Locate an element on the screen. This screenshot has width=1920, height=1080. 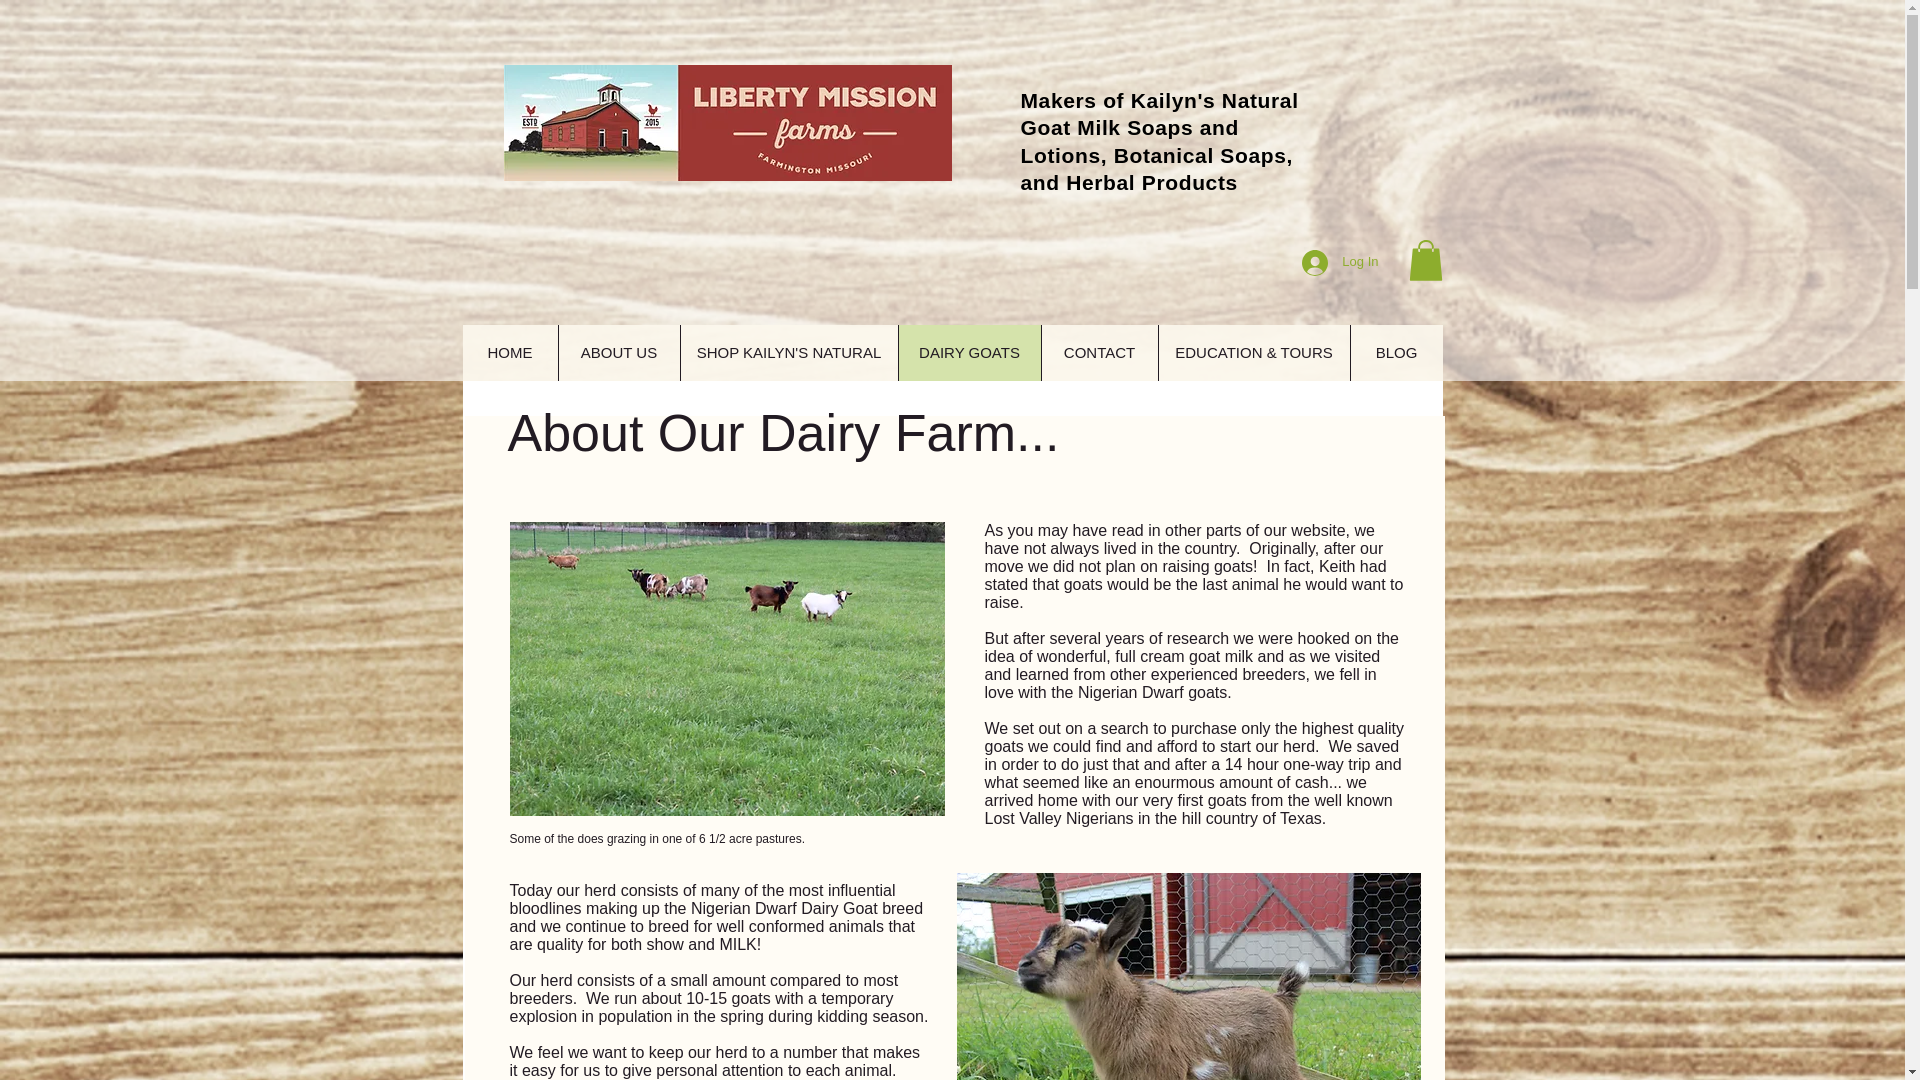
CONTACT is located at coordinates (1098, 353).